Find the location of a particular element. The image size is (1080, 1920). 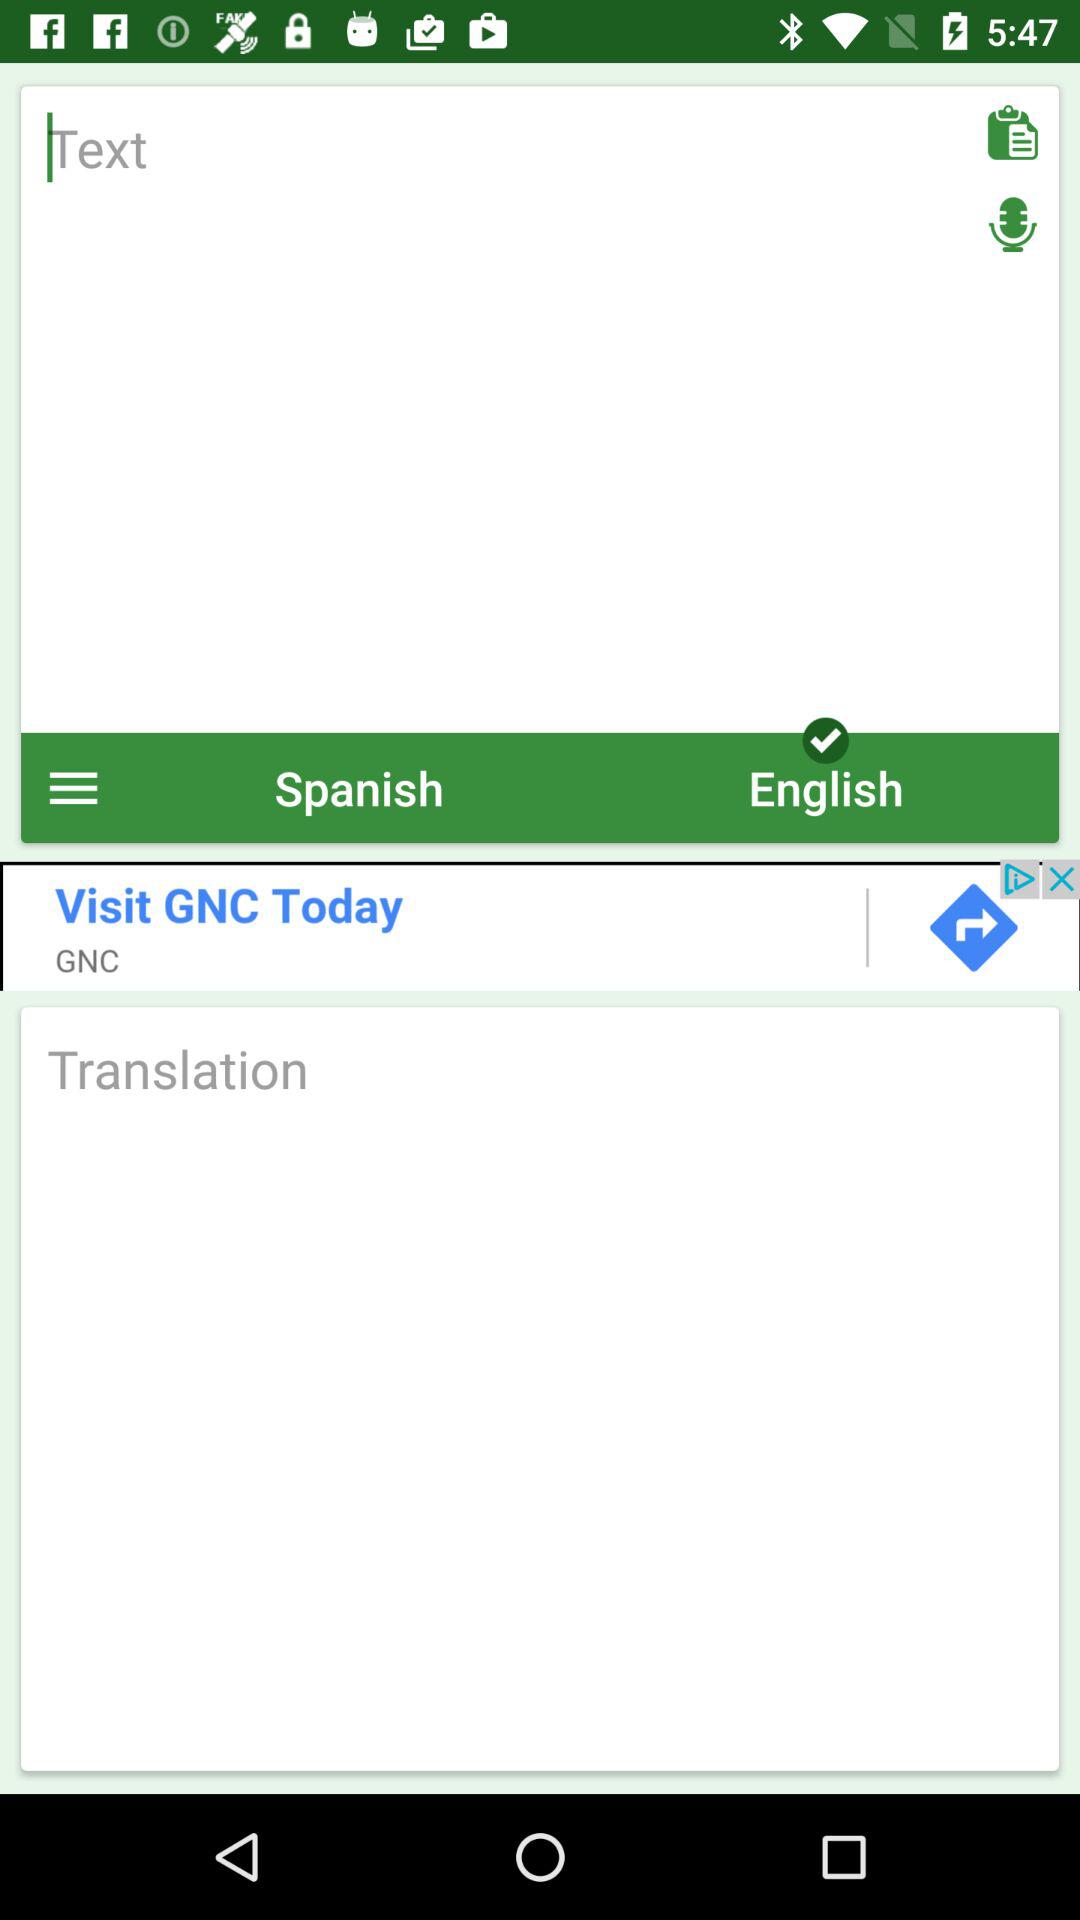

give a voice text is located at coordinates (1012, 224).